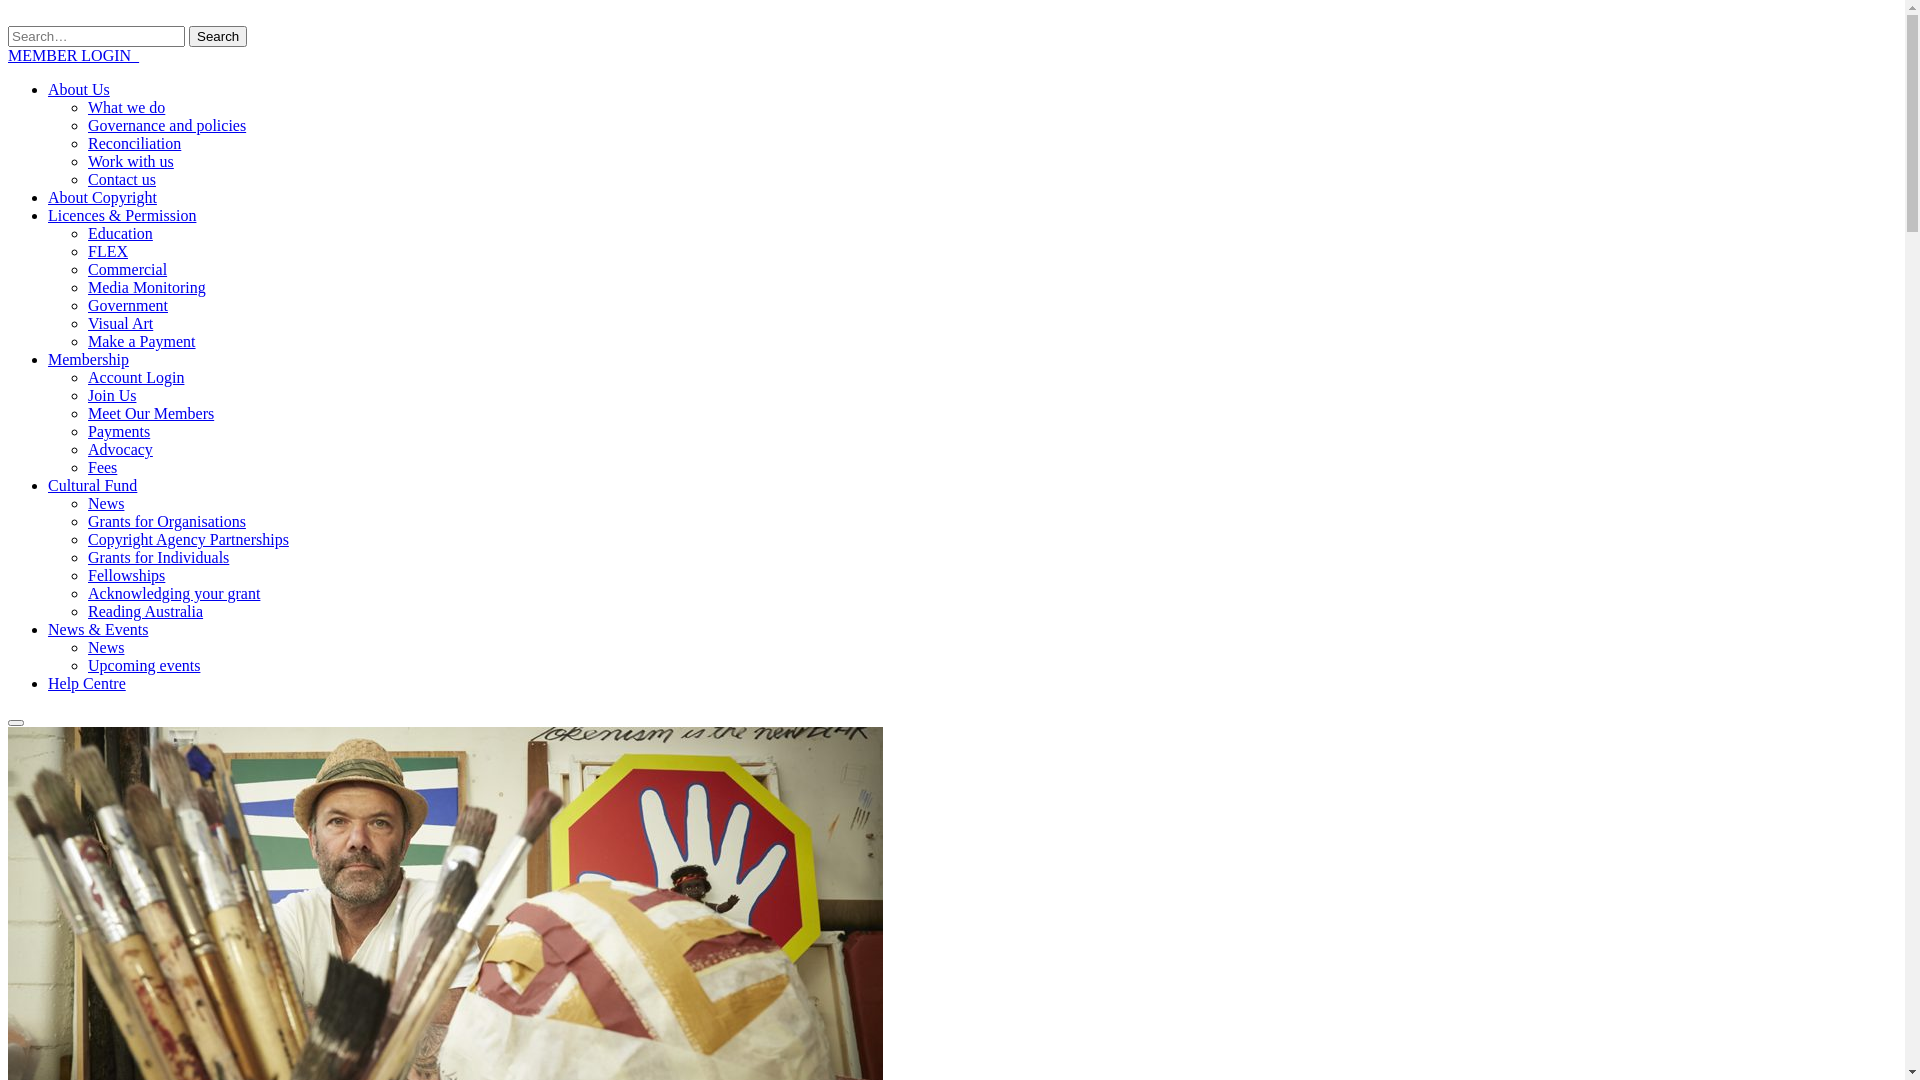 The width and height of the screenshot is (1920, 1080). Describe the element at coordinates (146, 612) in the screenshot. I see `Reading Australia` at that location.